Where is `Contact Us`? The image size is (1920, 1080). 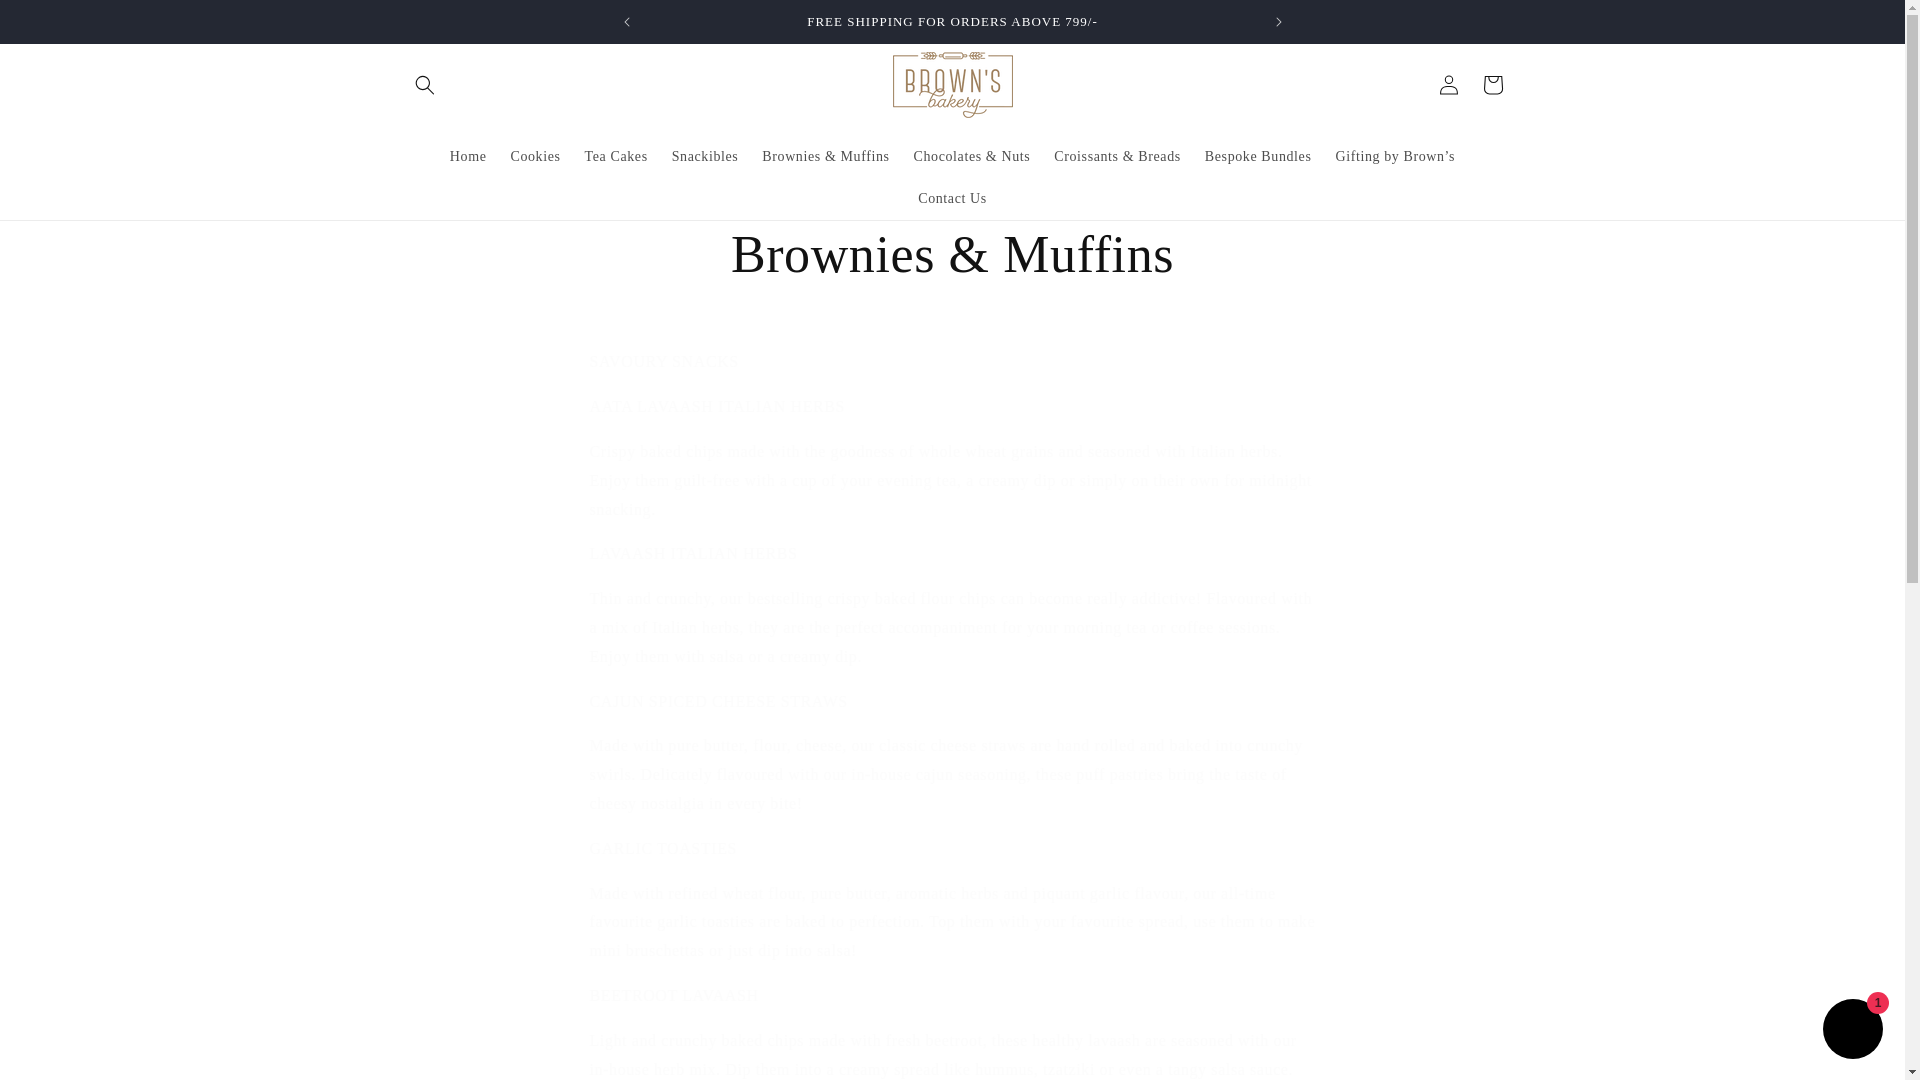
Contact Us is located at coordinates (952, 199).